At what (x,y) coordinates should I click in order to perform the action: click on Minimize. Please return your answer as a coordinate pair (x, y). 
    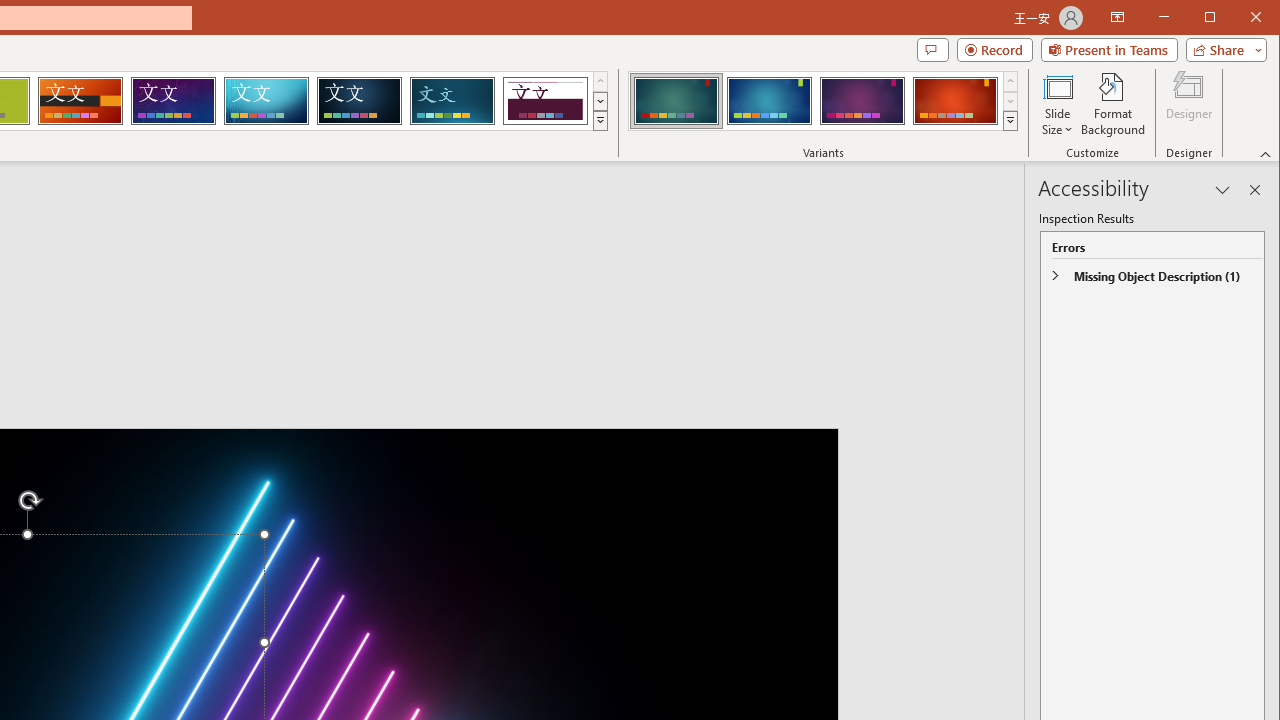
    Looking at the image, I should click on (1216, 18).